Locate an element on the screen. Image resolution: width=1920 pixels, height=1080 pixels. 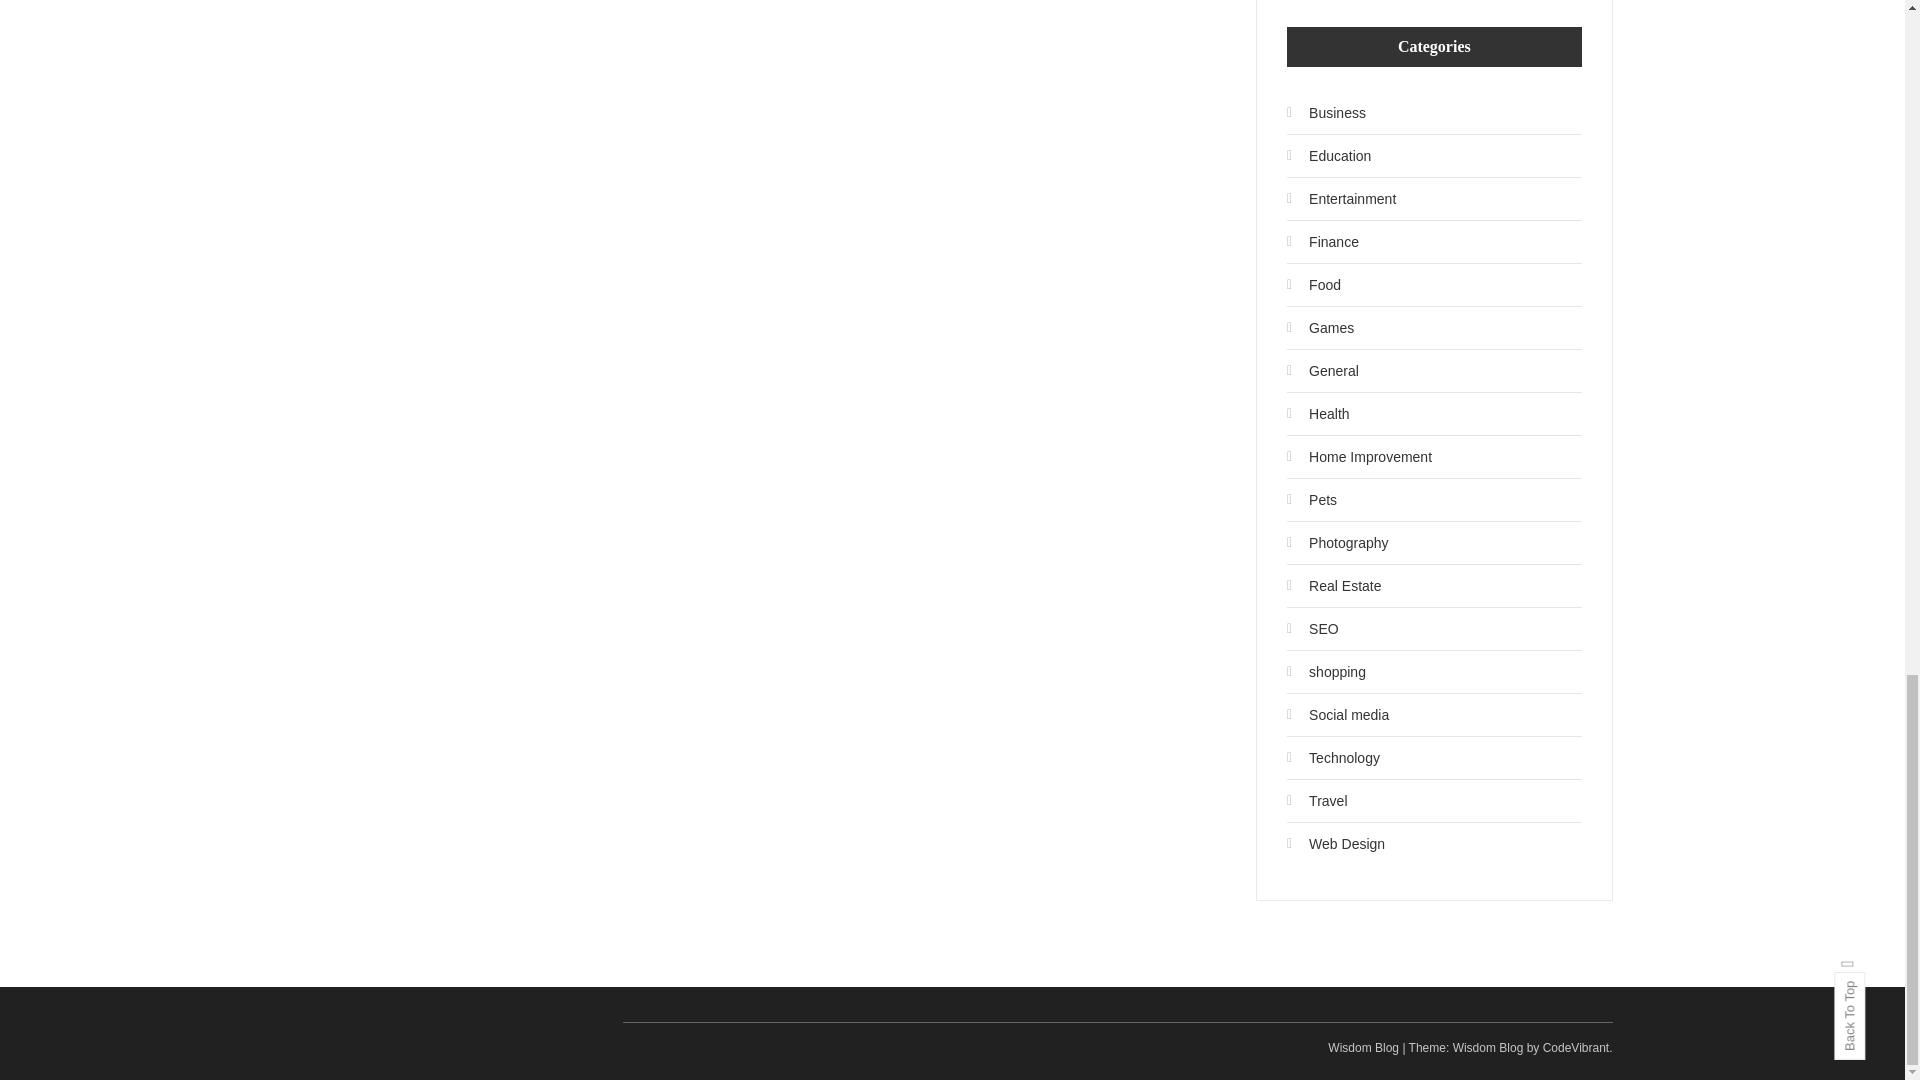
SEO is located at coordinates (1312, 628).